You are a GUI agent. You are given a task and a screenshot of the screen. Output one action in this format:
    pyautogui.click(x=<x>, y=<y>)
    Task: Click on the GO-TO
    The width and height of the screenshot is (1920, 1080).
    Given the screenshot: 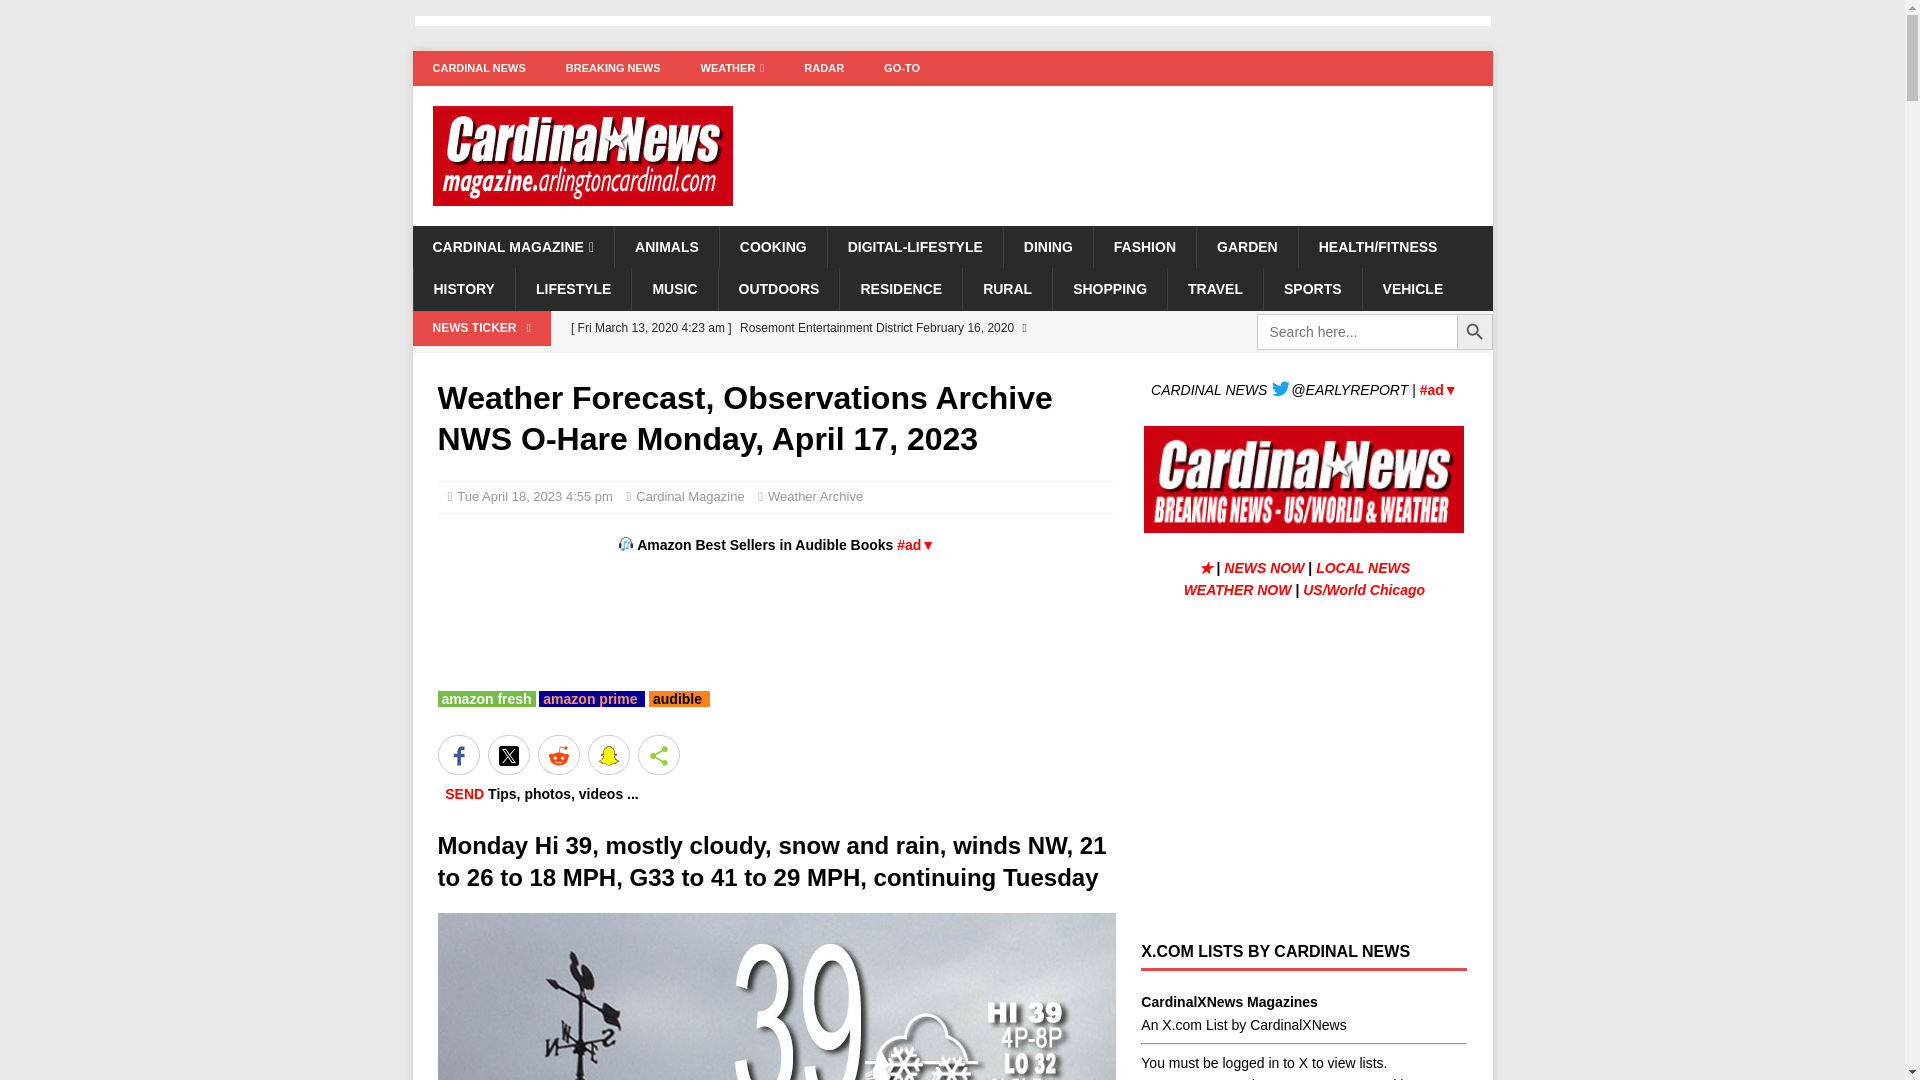 What is the action you would take?
    pyautogui.click(x=902, y=68)
    